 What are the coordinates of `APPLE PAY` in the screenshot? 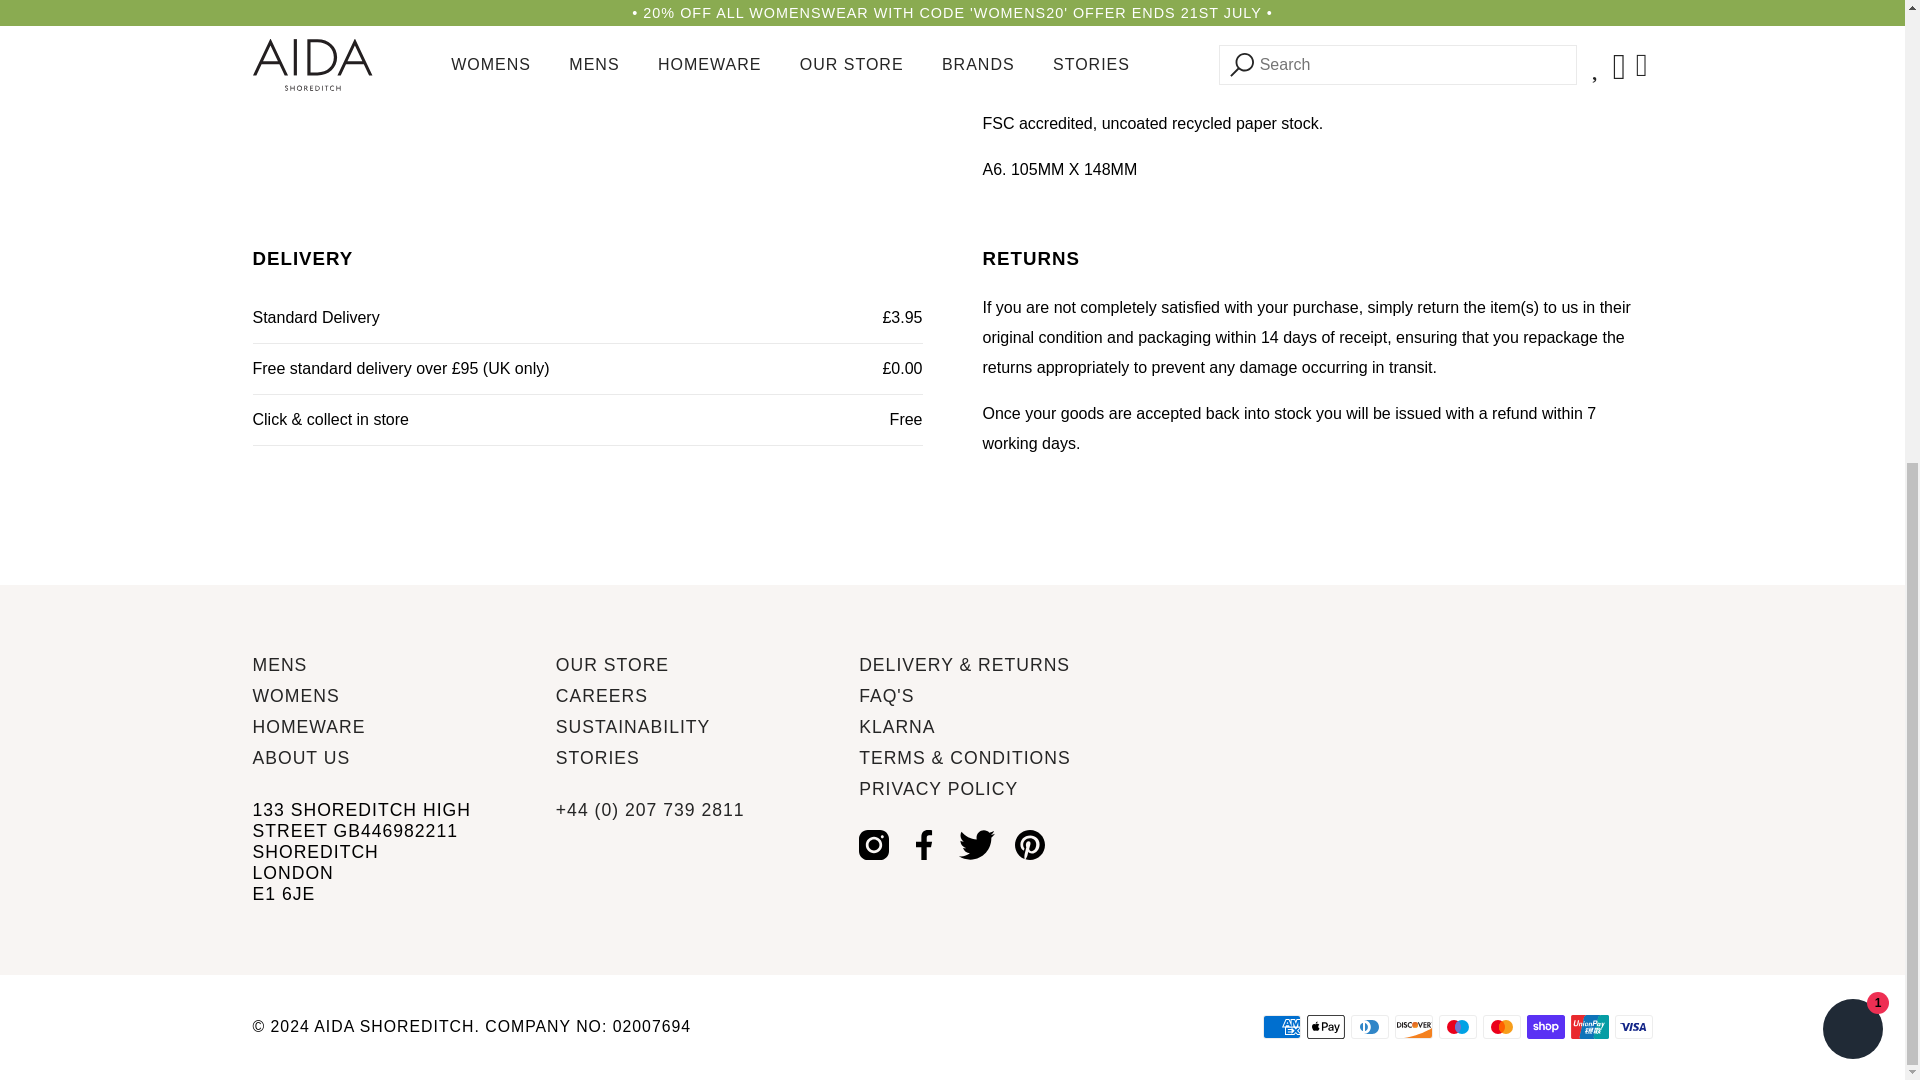 It's located at (1324, 1026).